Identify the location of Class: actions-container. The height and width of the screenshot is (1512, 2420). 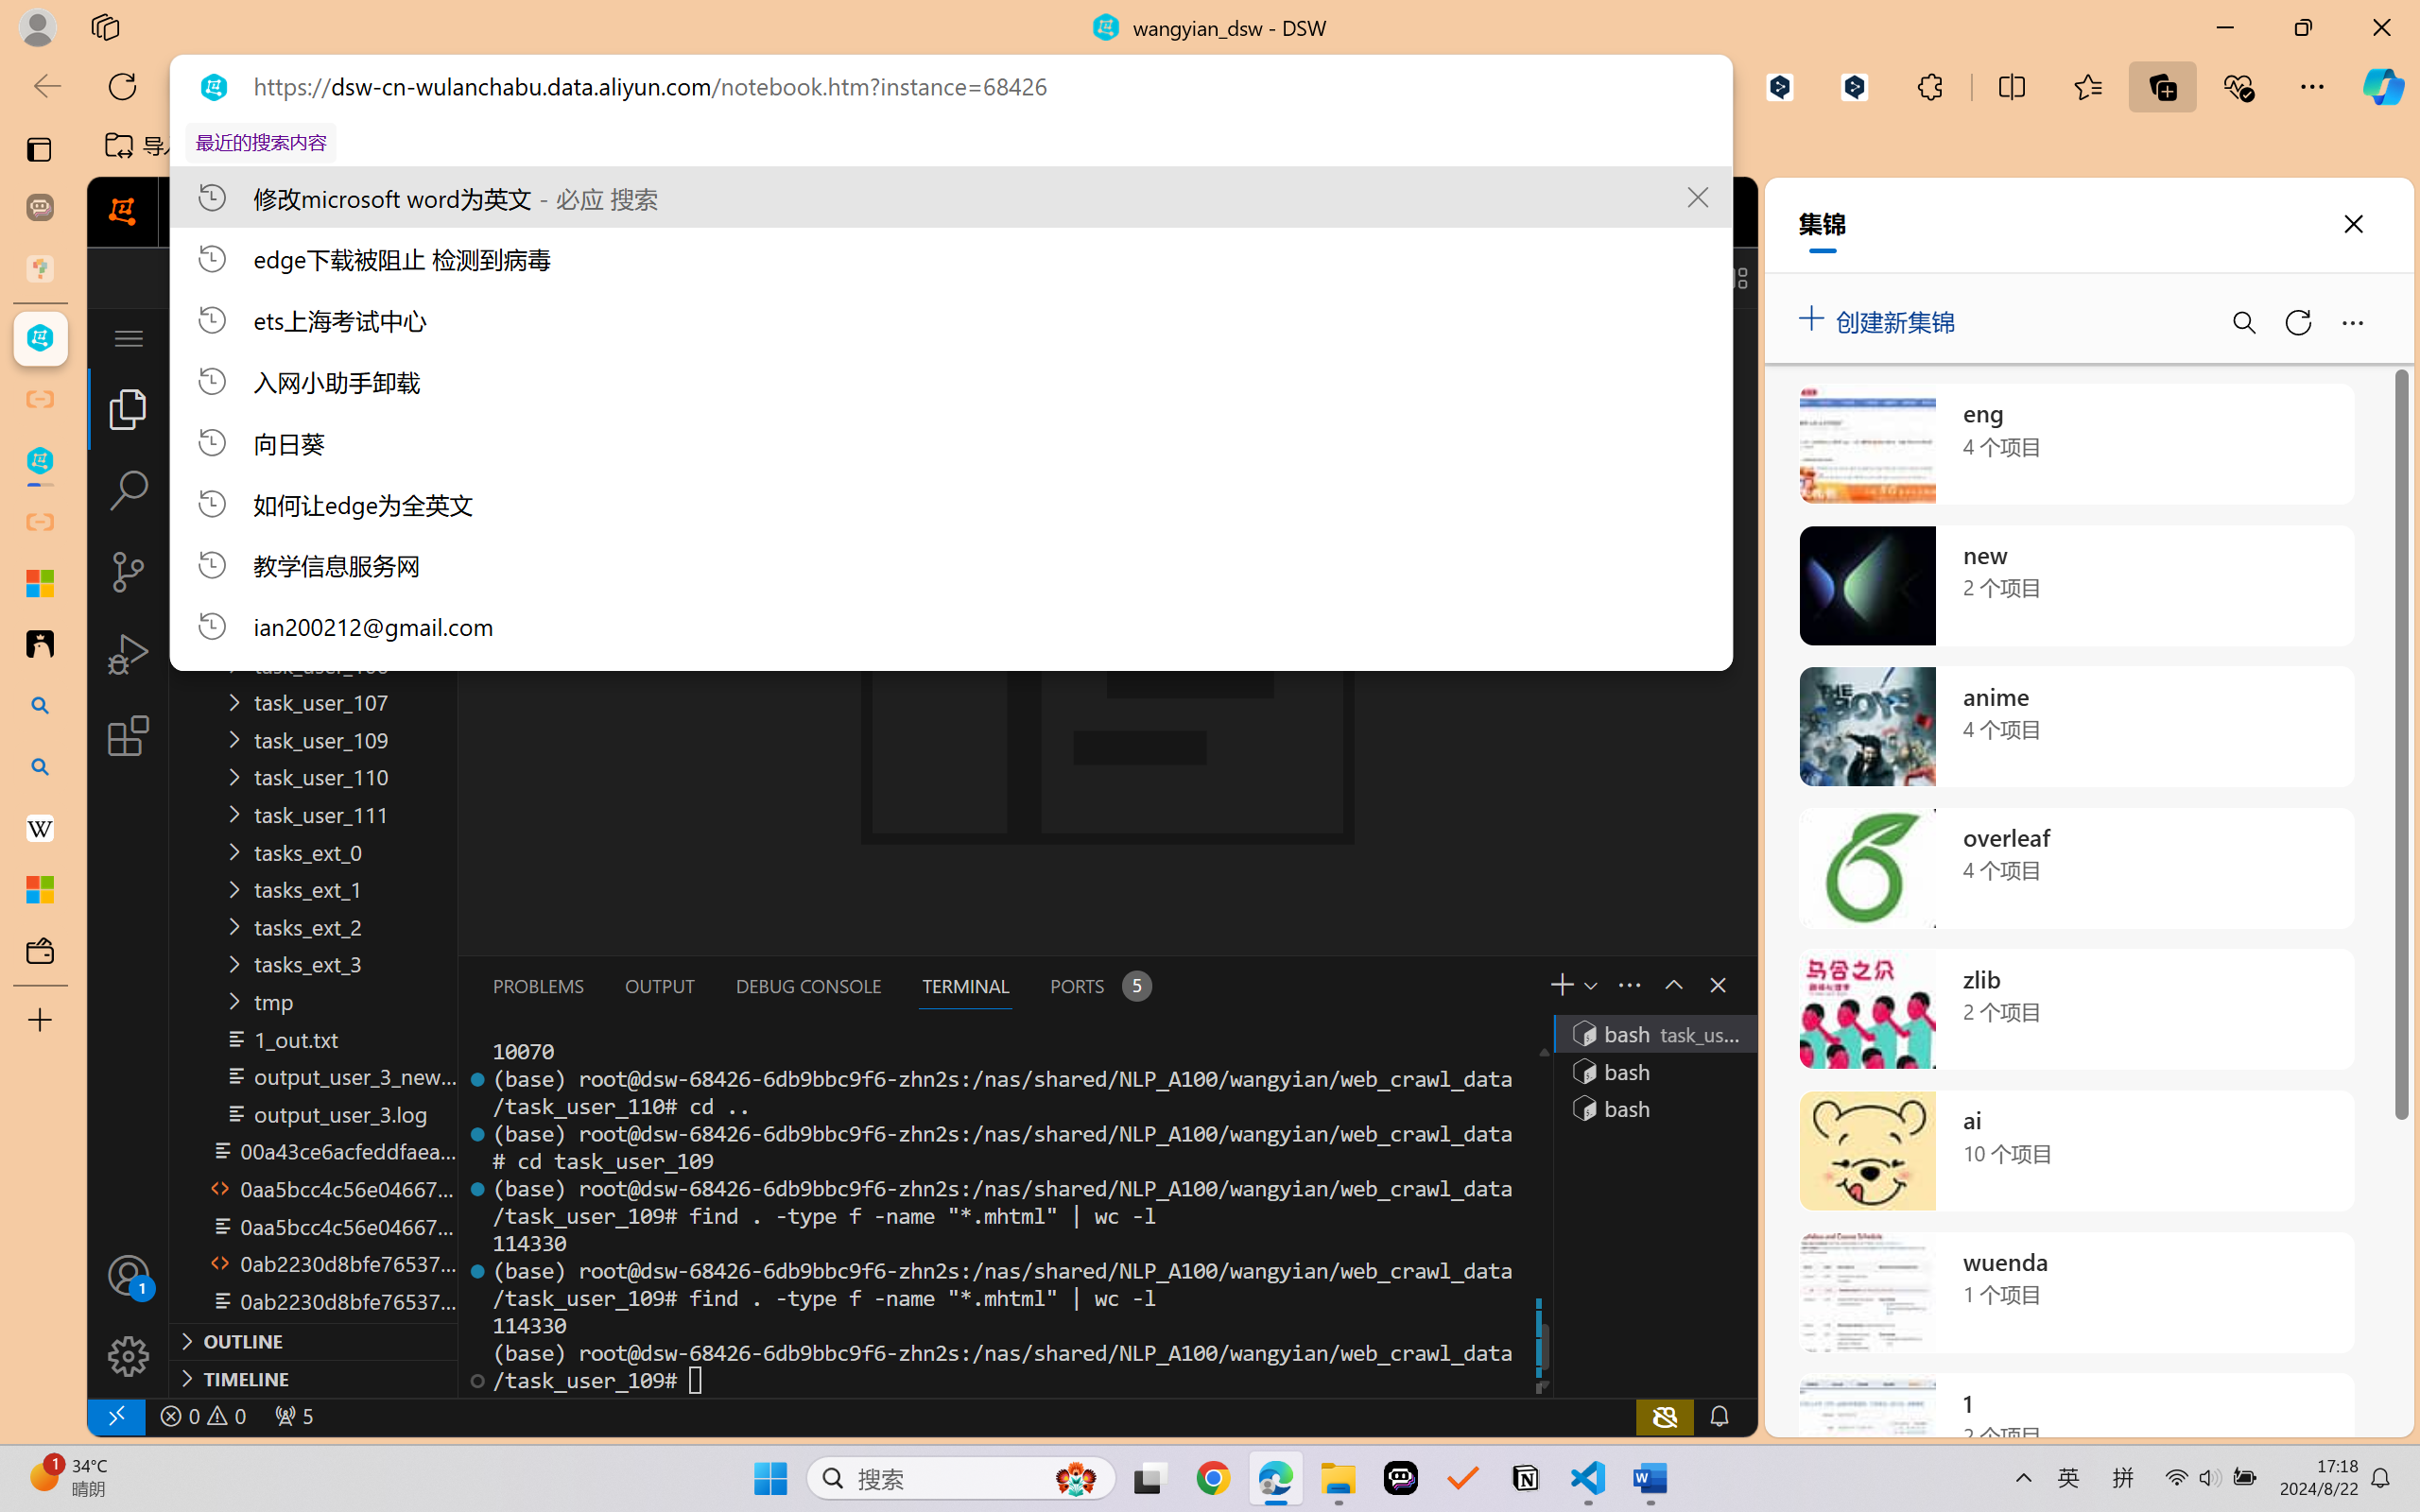
(1698, 985).